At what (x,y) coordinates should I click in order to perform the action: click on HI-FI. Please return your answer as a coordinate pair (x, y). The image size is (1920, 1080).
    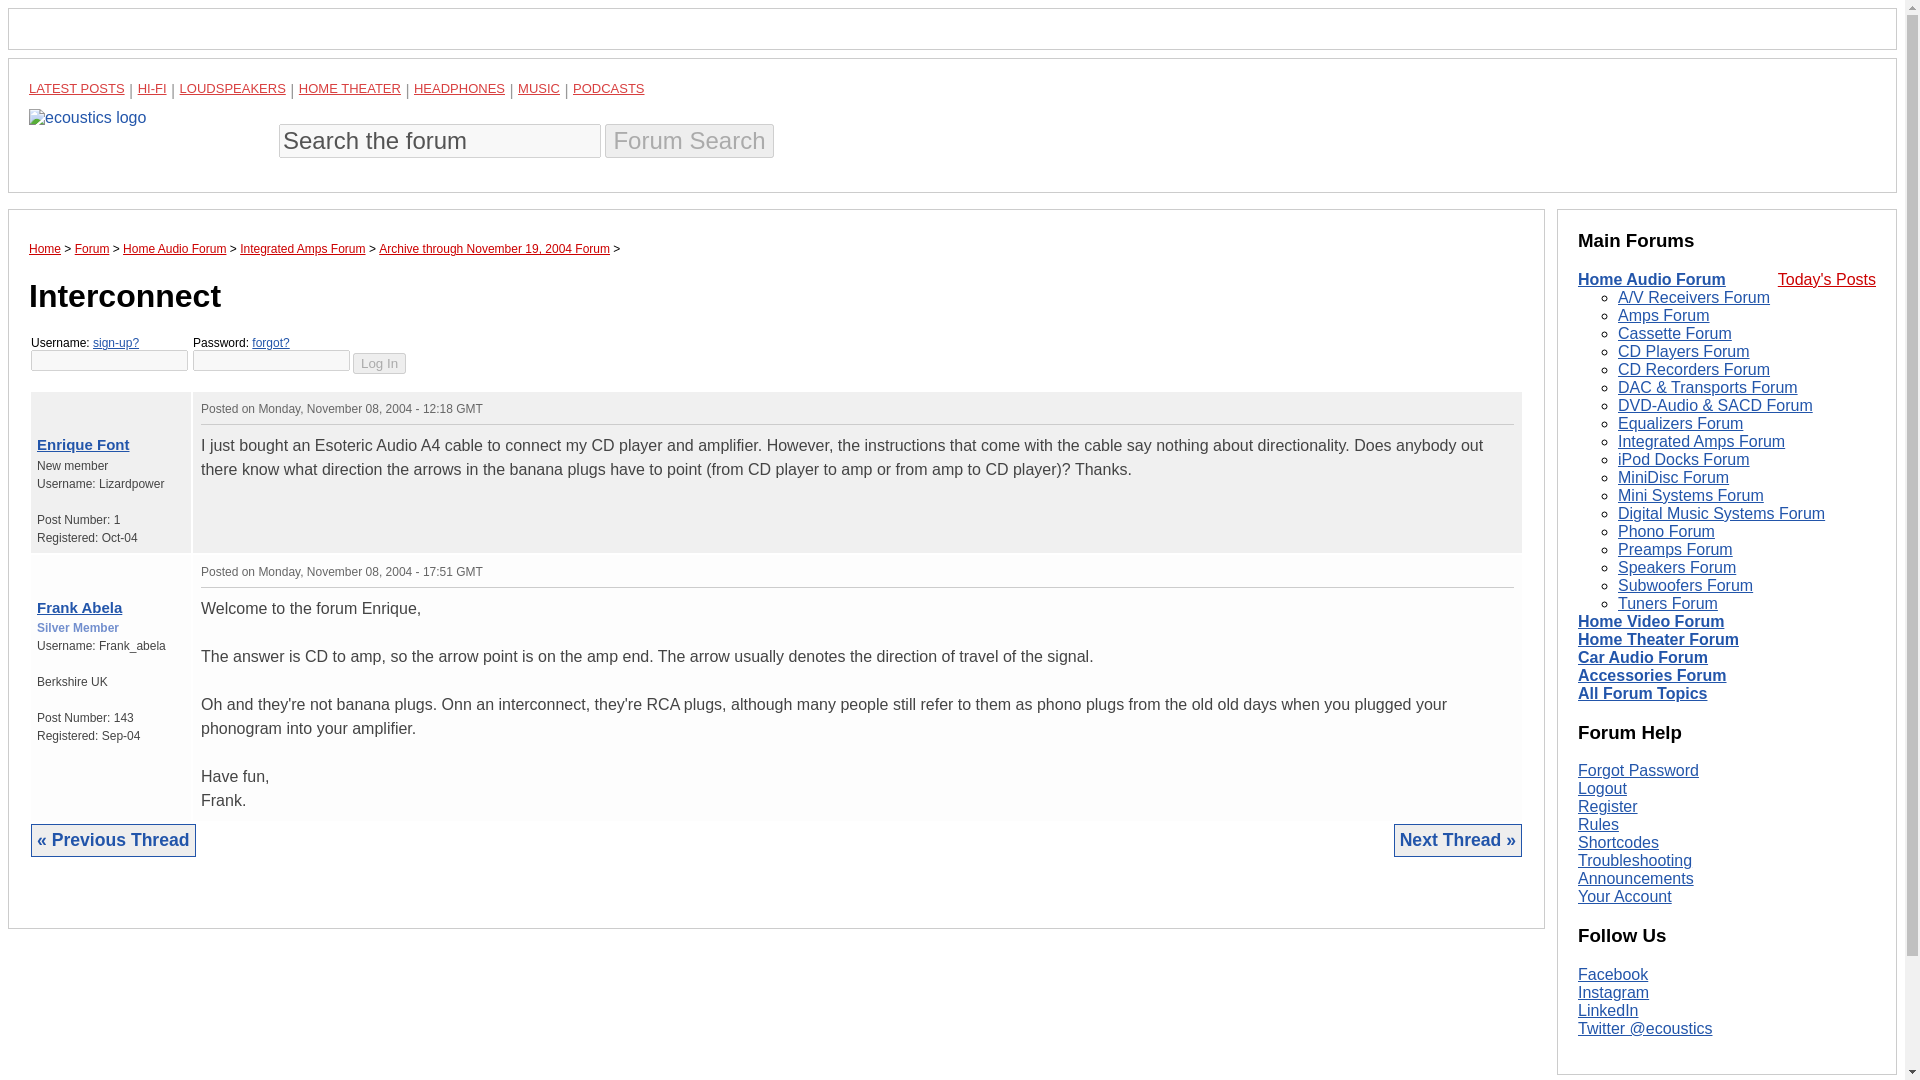
    Looking at the image, I should click on (152, 88).